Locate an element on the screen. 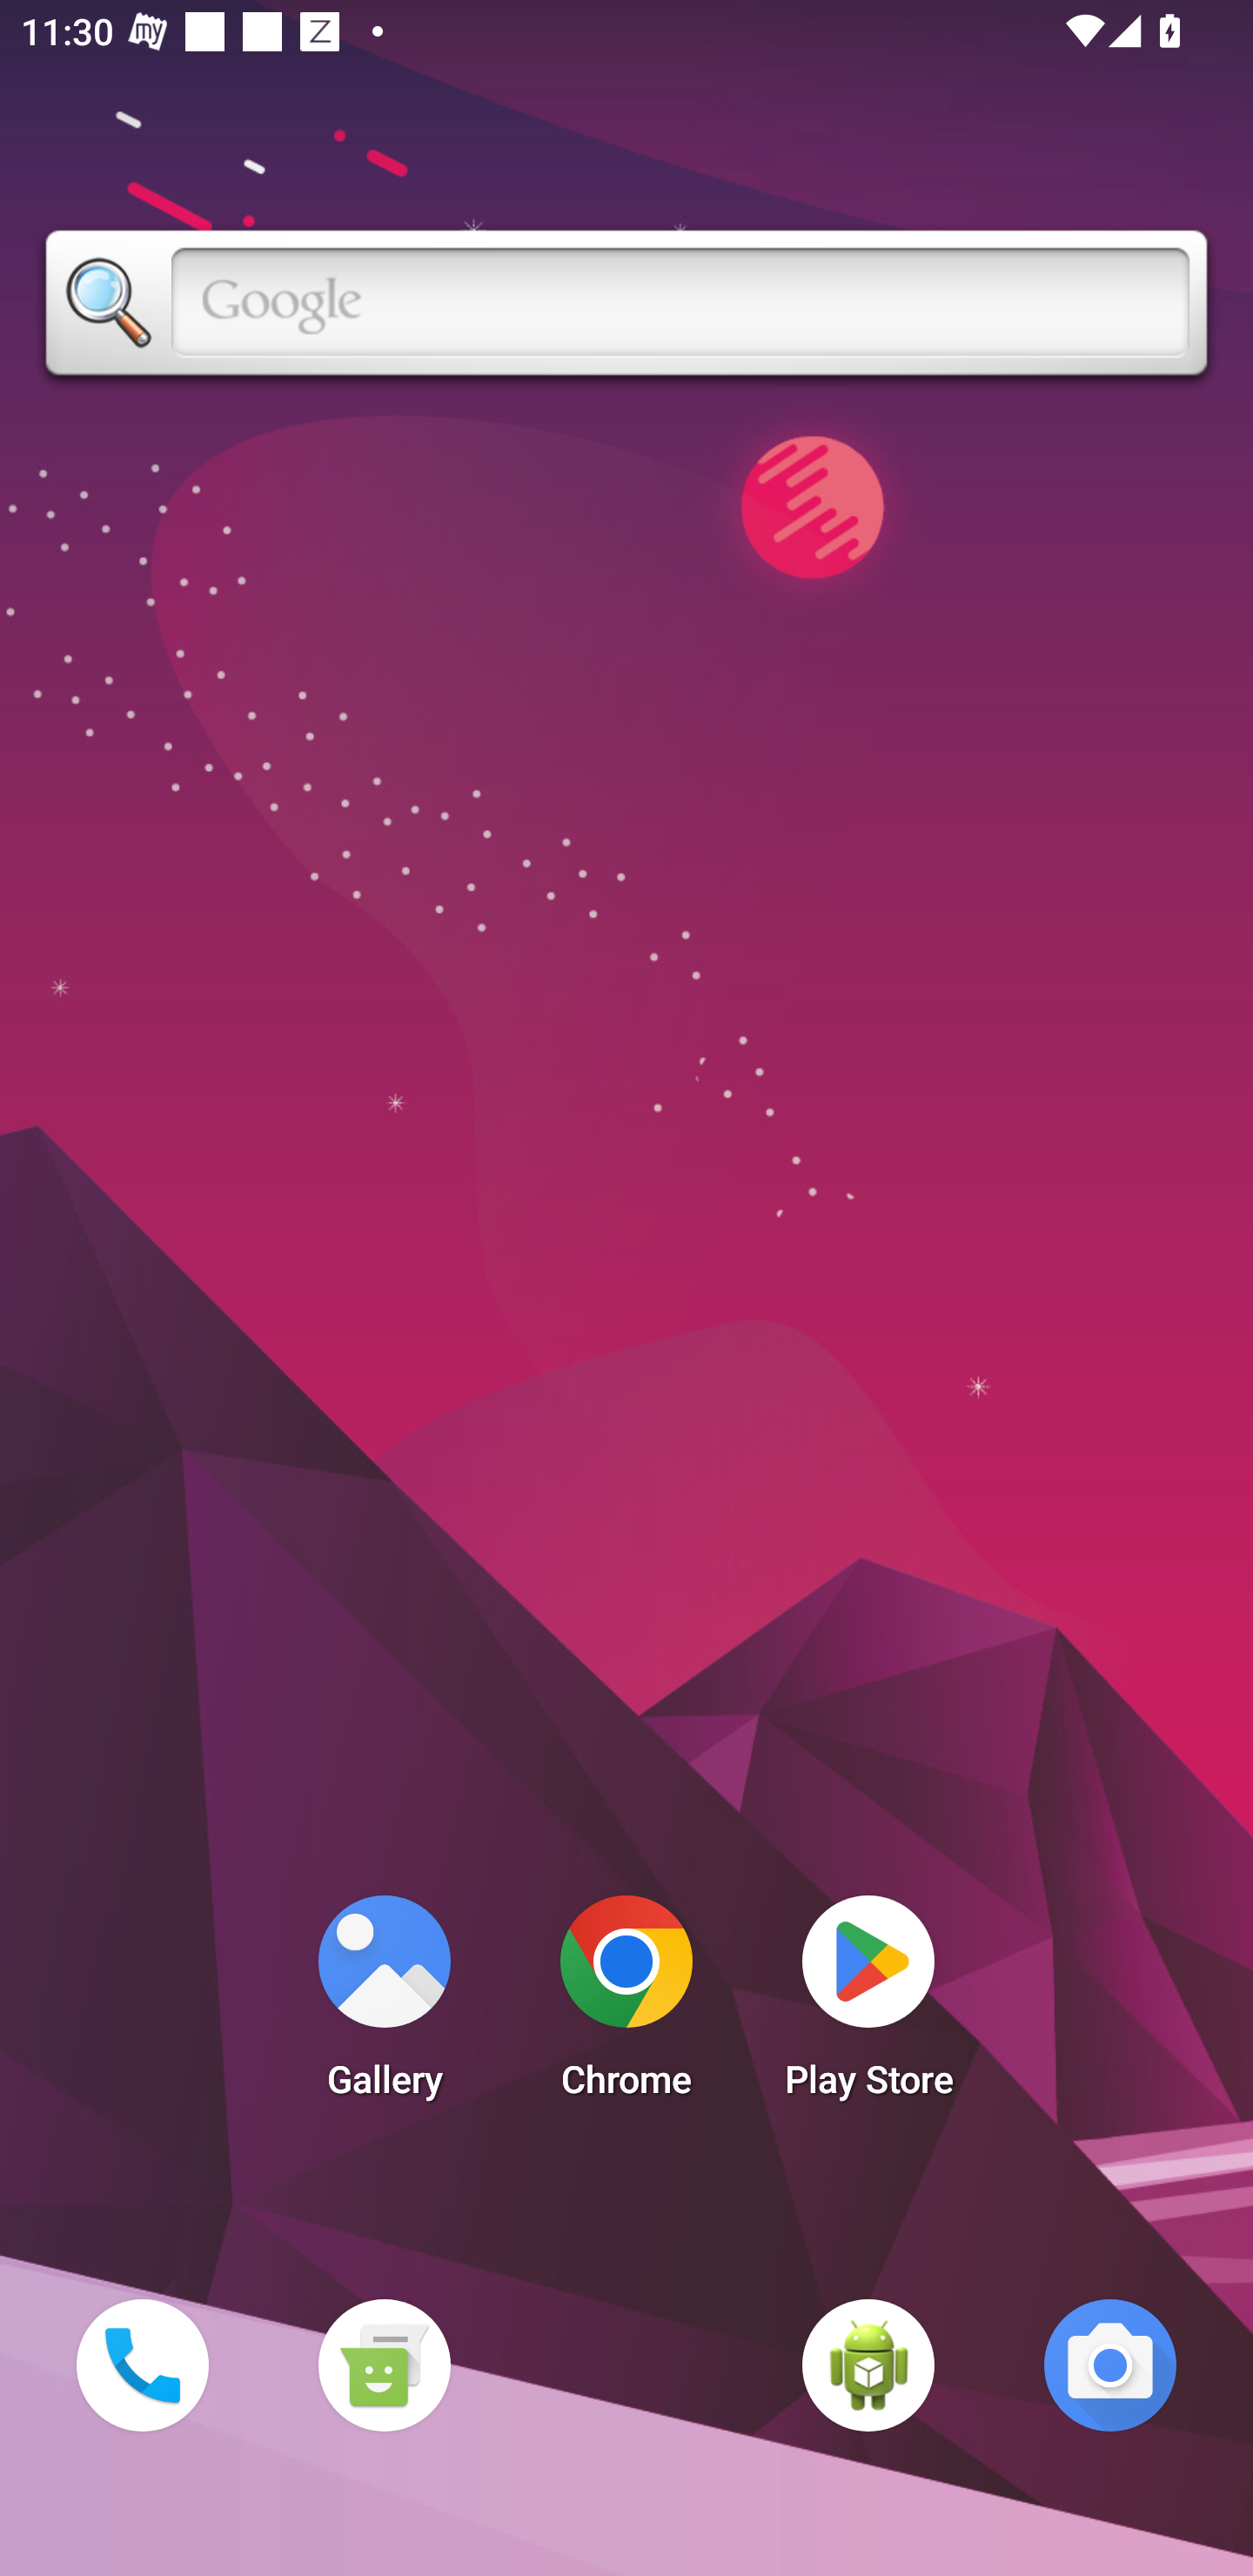  Phone is located at coordinates (142, 2365).